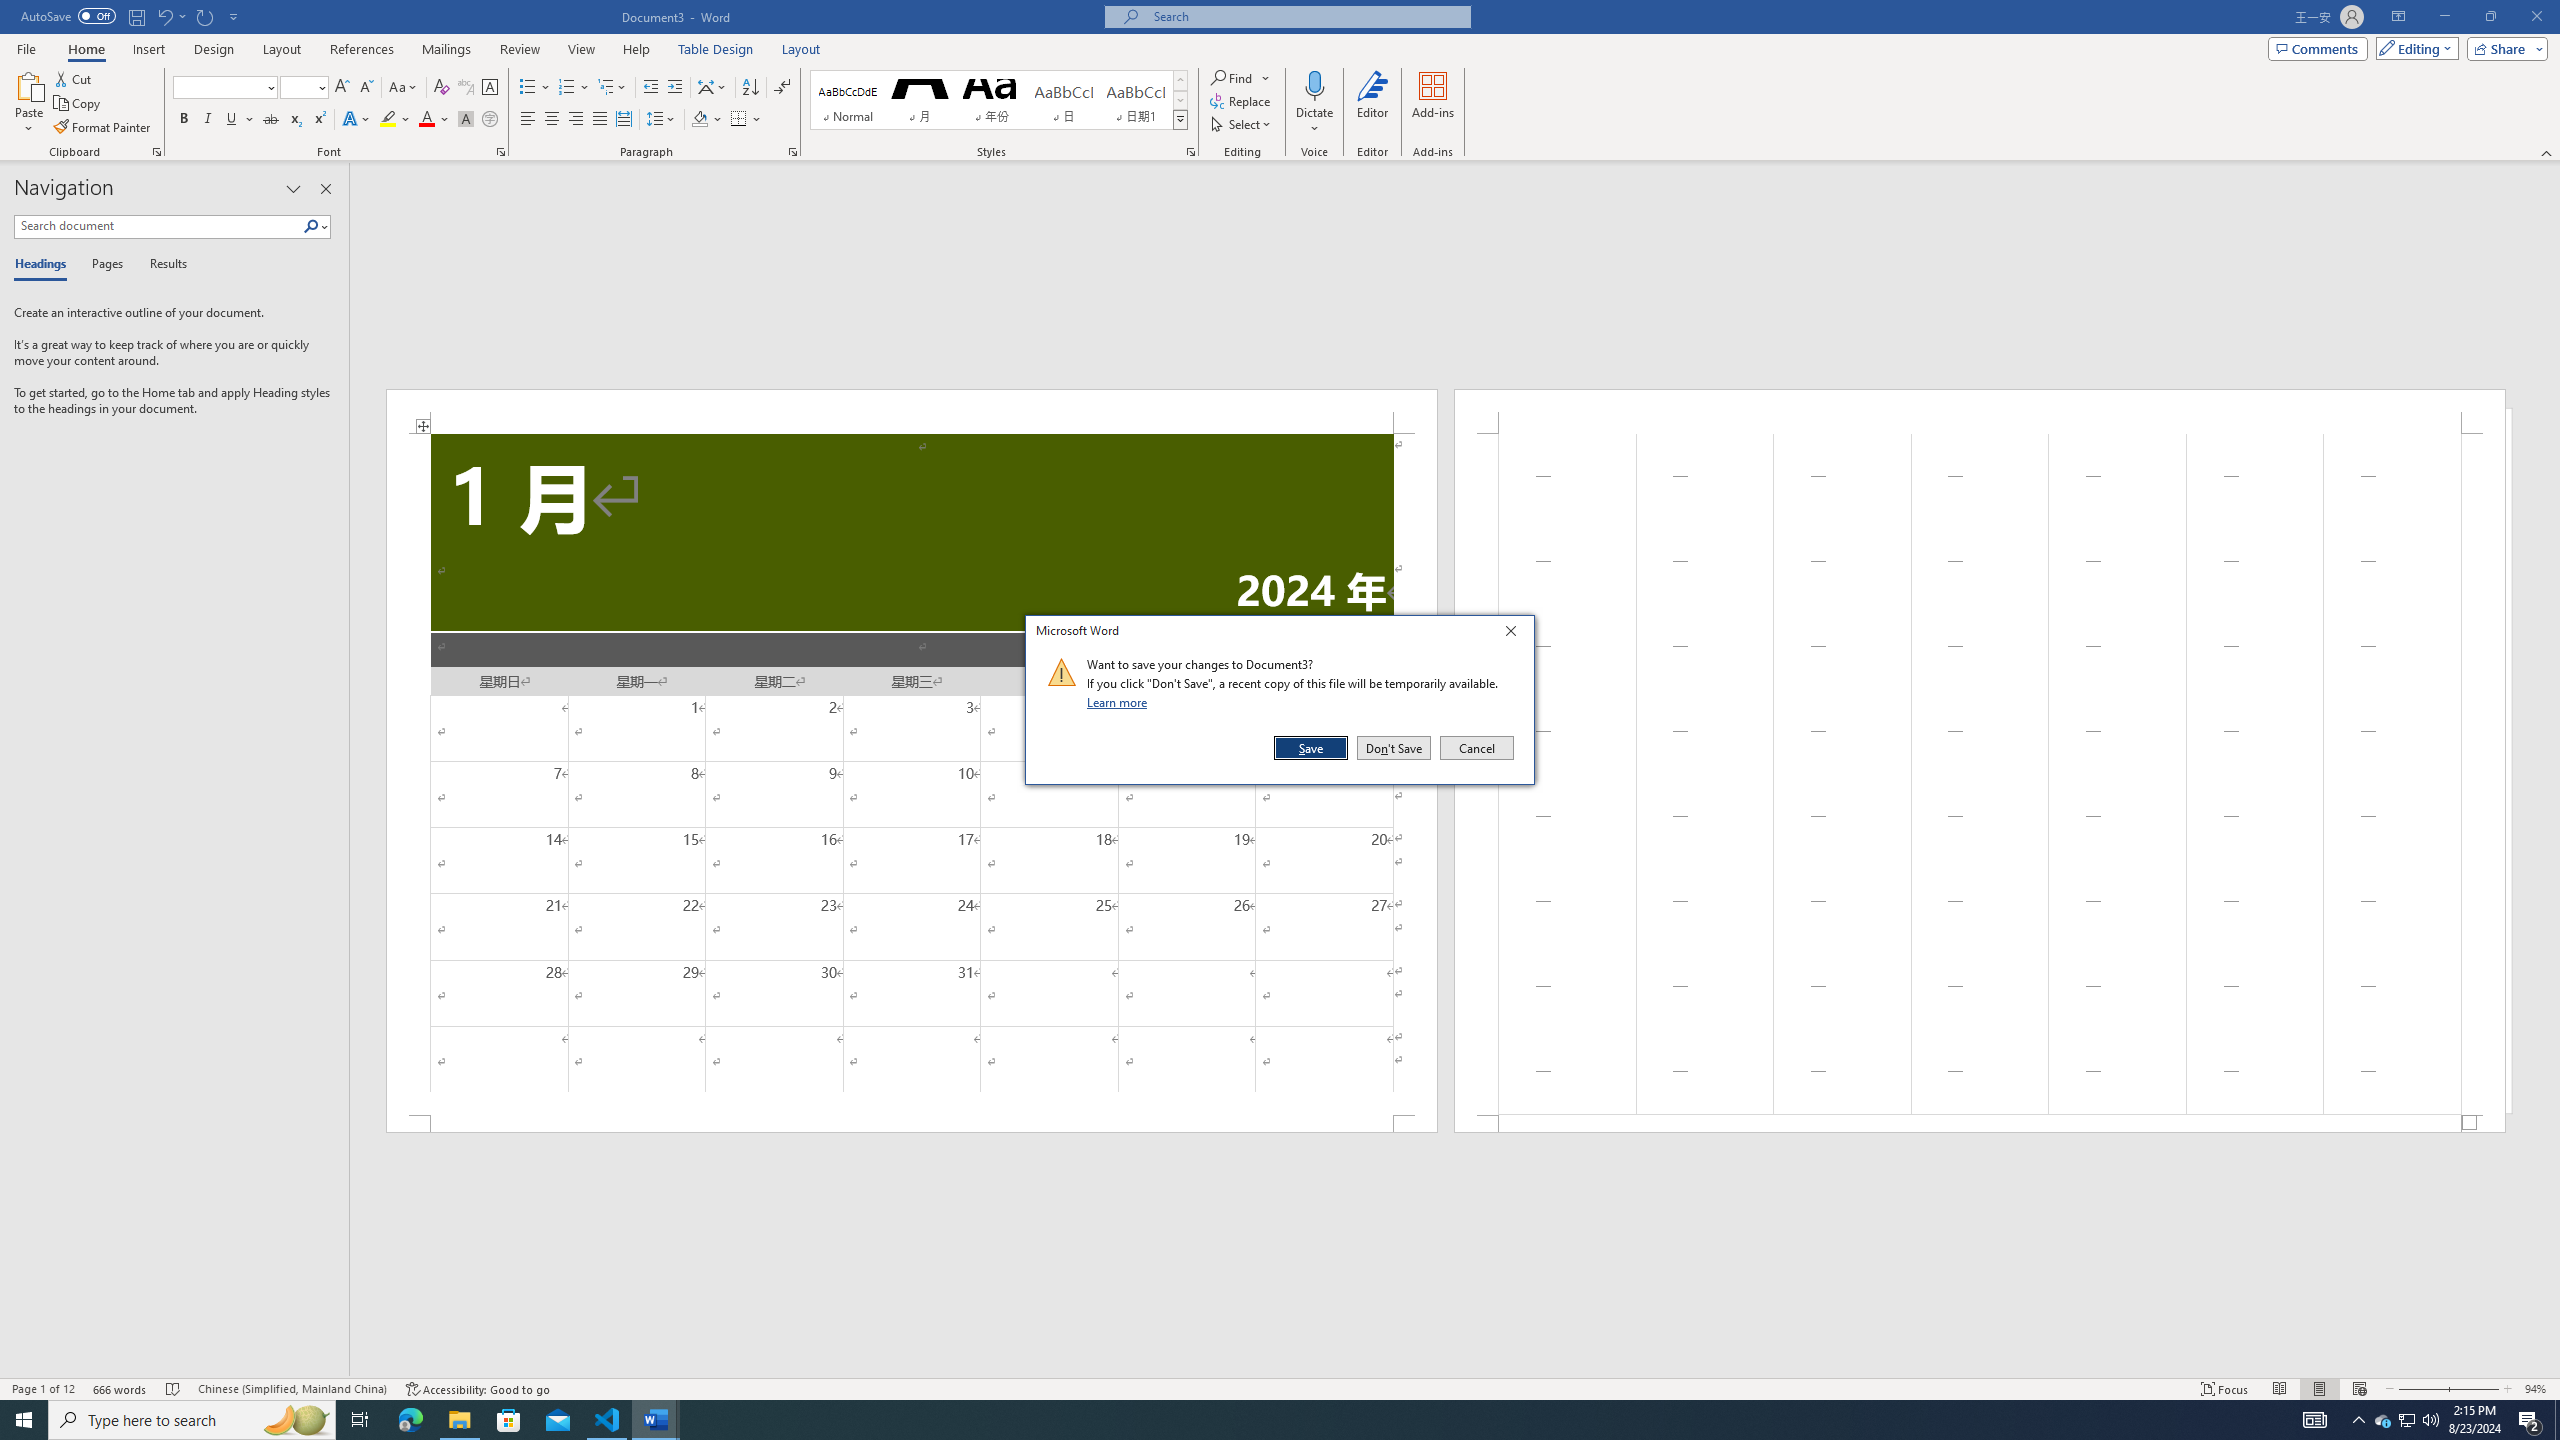  I want to click on Shading RGB(0, 0, 0), so click(700, 120).